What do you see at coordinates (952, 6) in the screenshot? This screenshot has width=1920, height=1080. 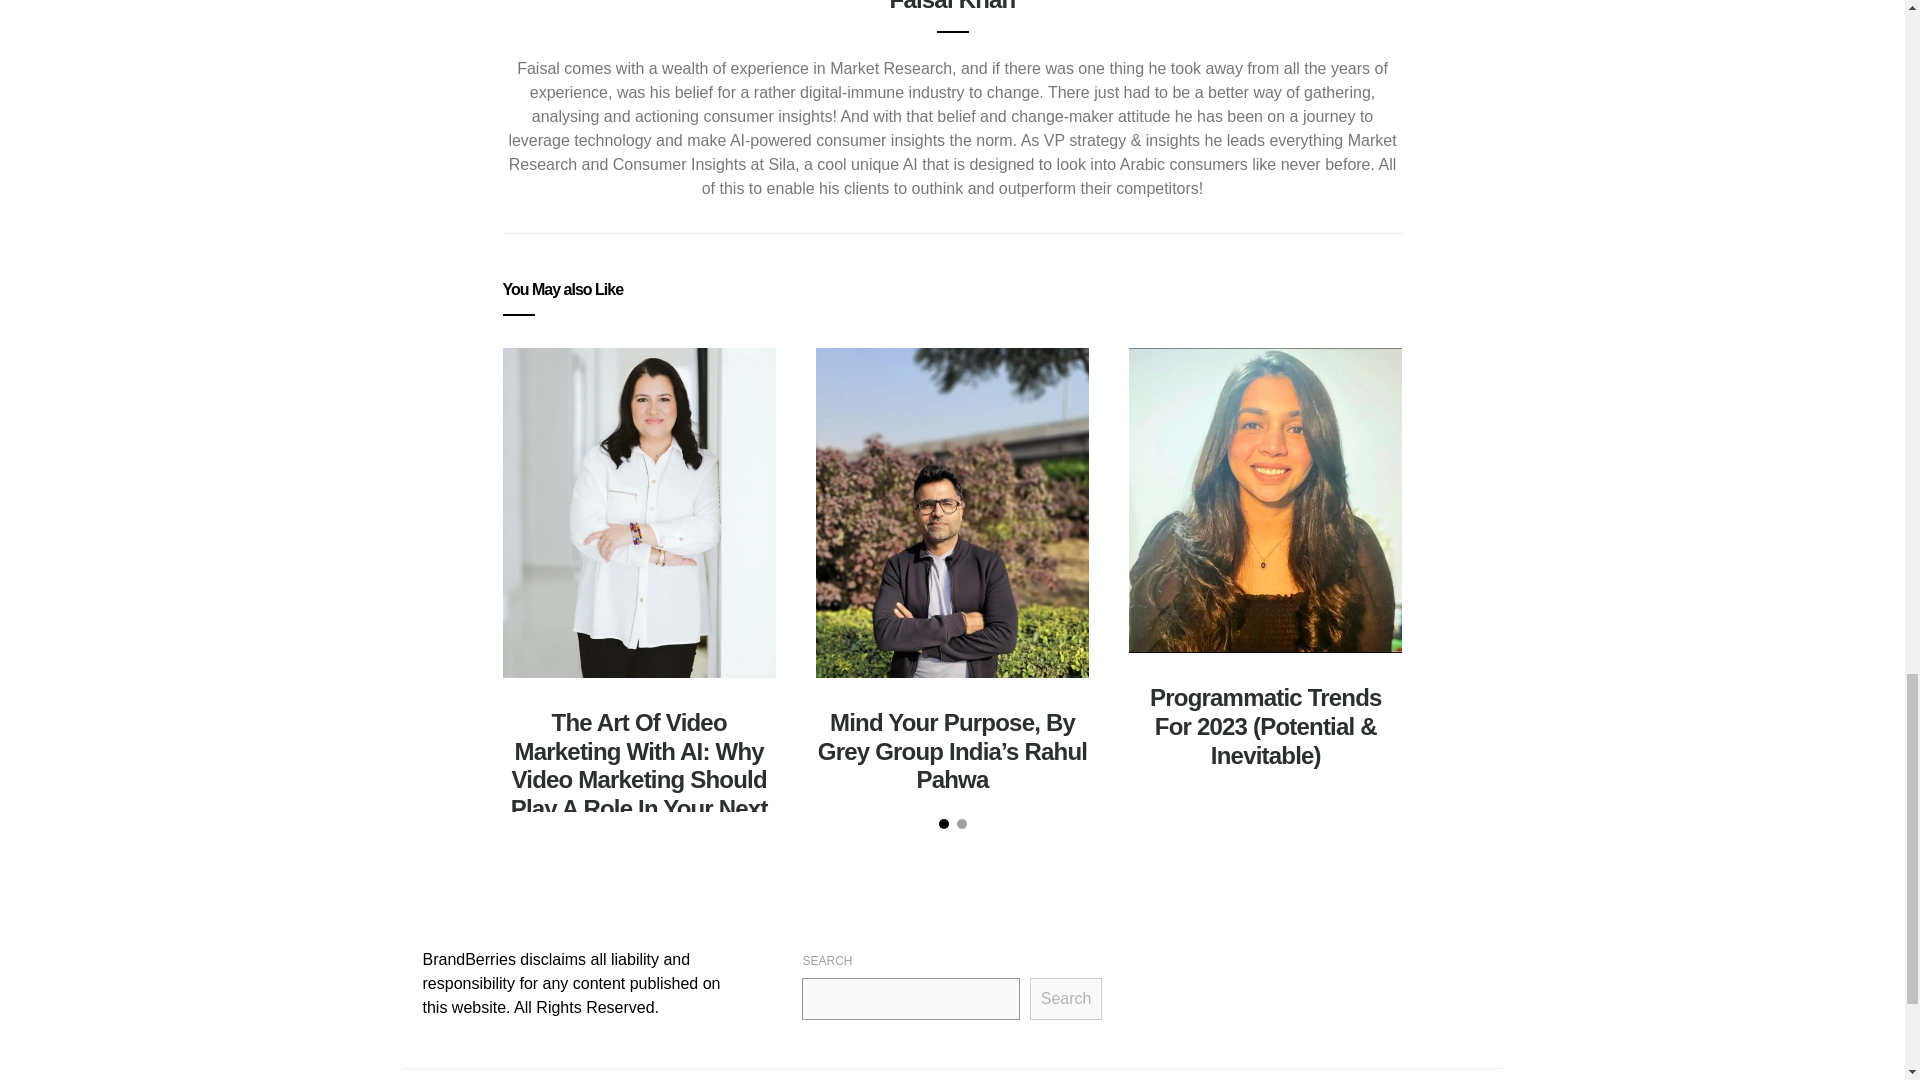 I see `Posts by Faisal Khan` at bounding box center [952, 6].